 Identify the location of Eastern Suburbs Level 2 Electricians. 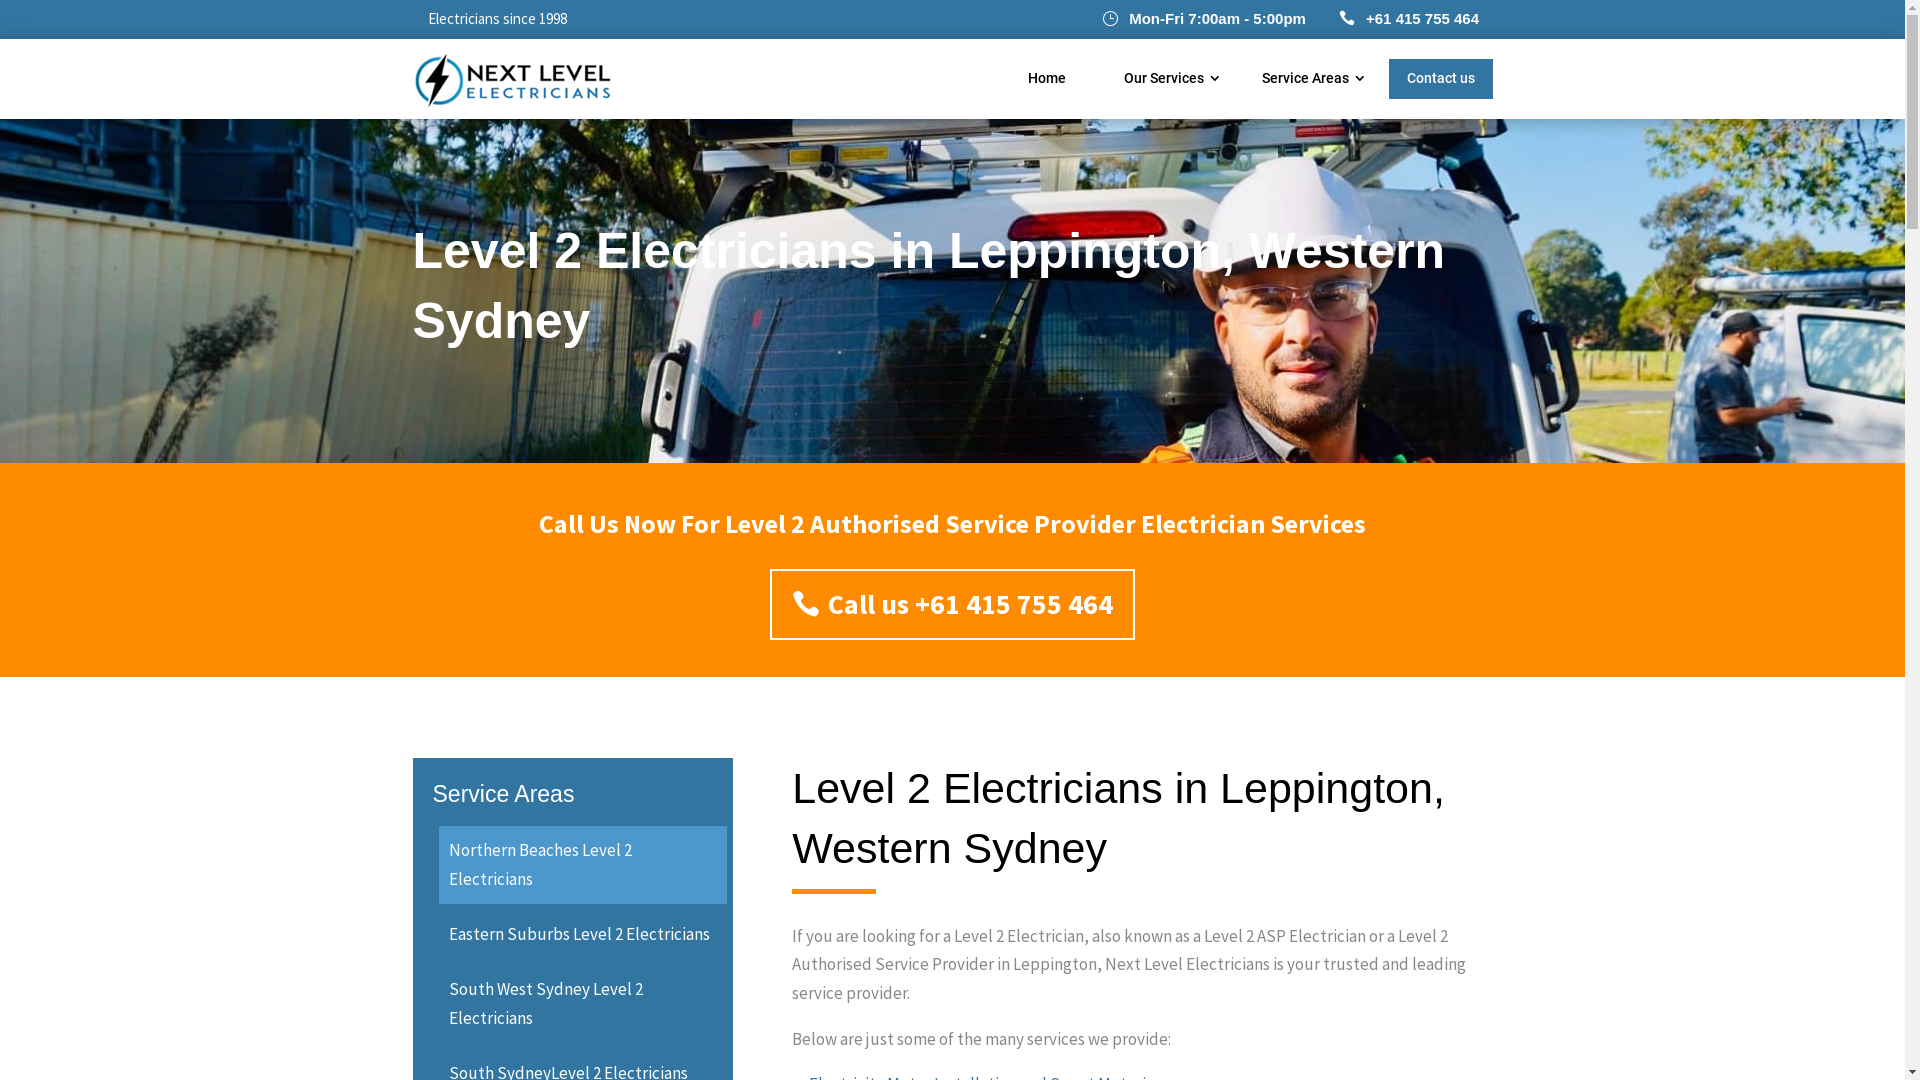
(582, 934).